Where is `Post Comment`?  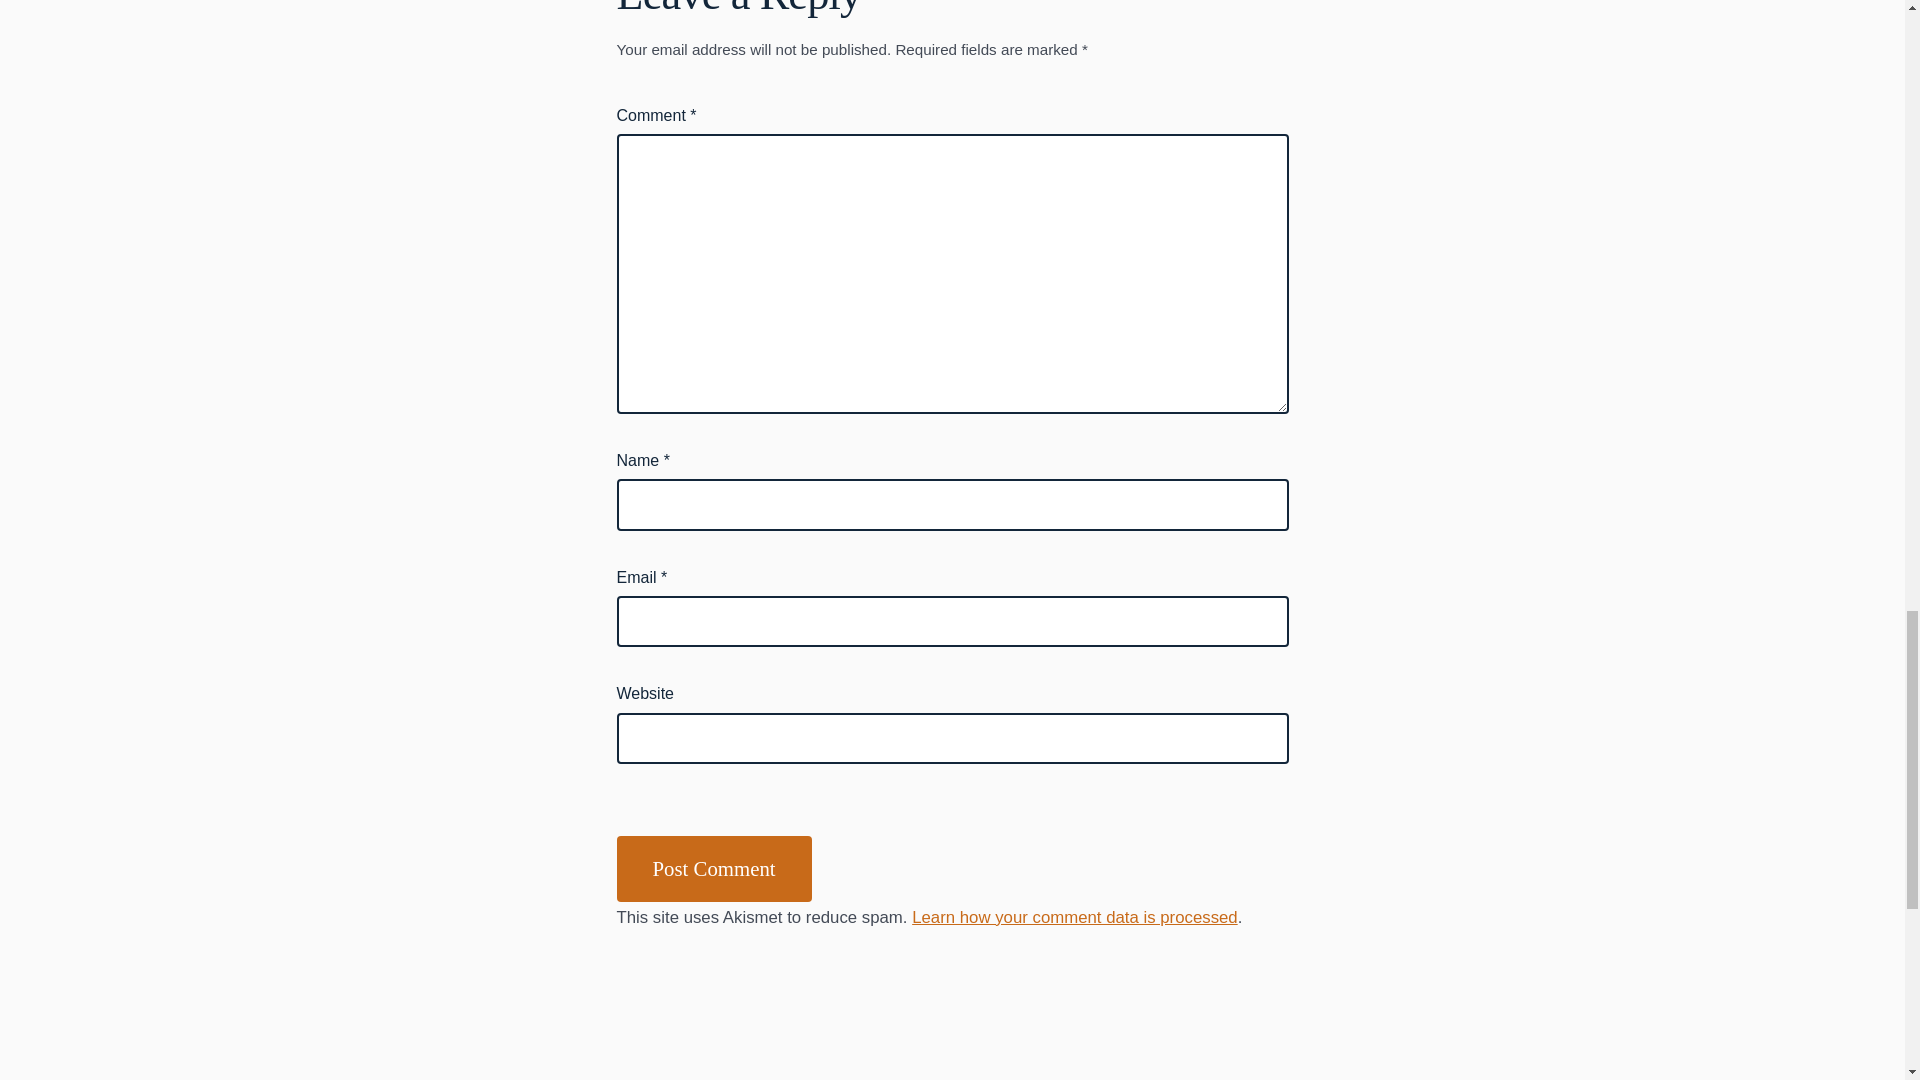
Post Comment is located at coordinates (713, 868).